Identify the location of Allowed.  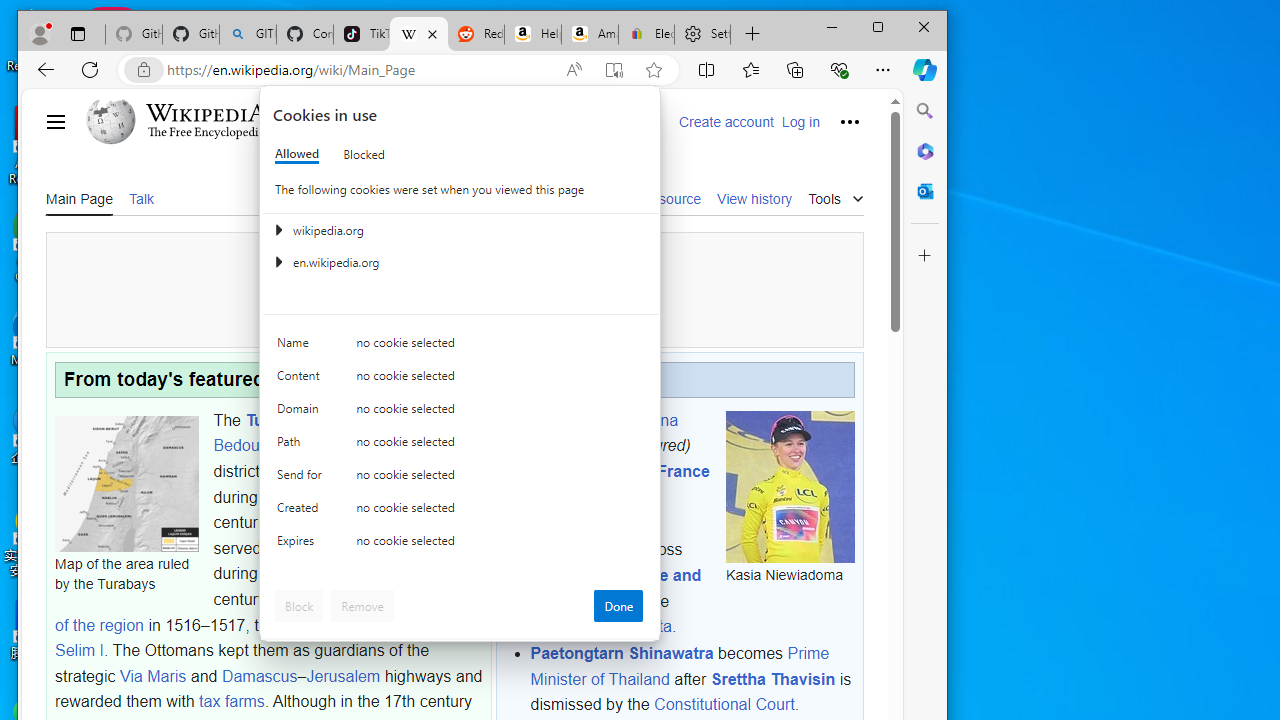
(296, 154).